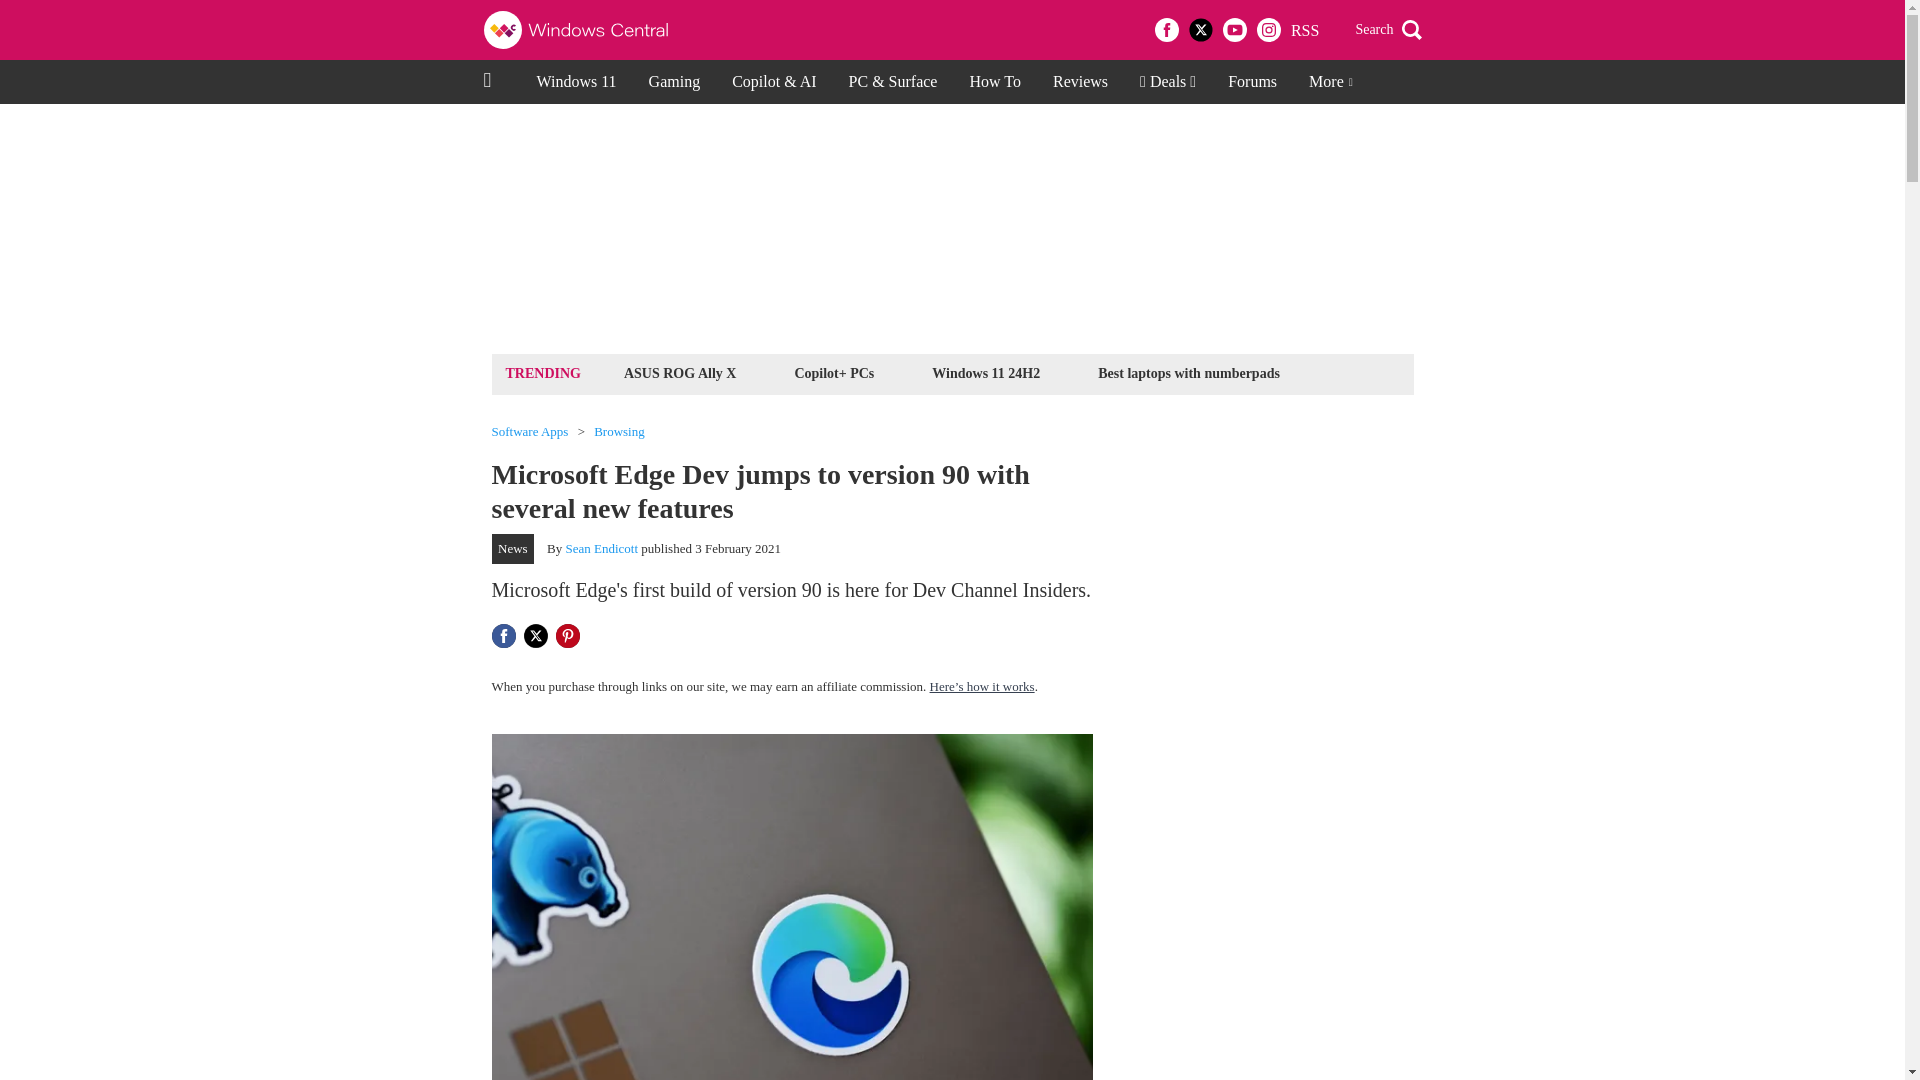  What do you see at coordinates (513, 548) in the screenshot?
I see `News` at bounding box center [513, 548].